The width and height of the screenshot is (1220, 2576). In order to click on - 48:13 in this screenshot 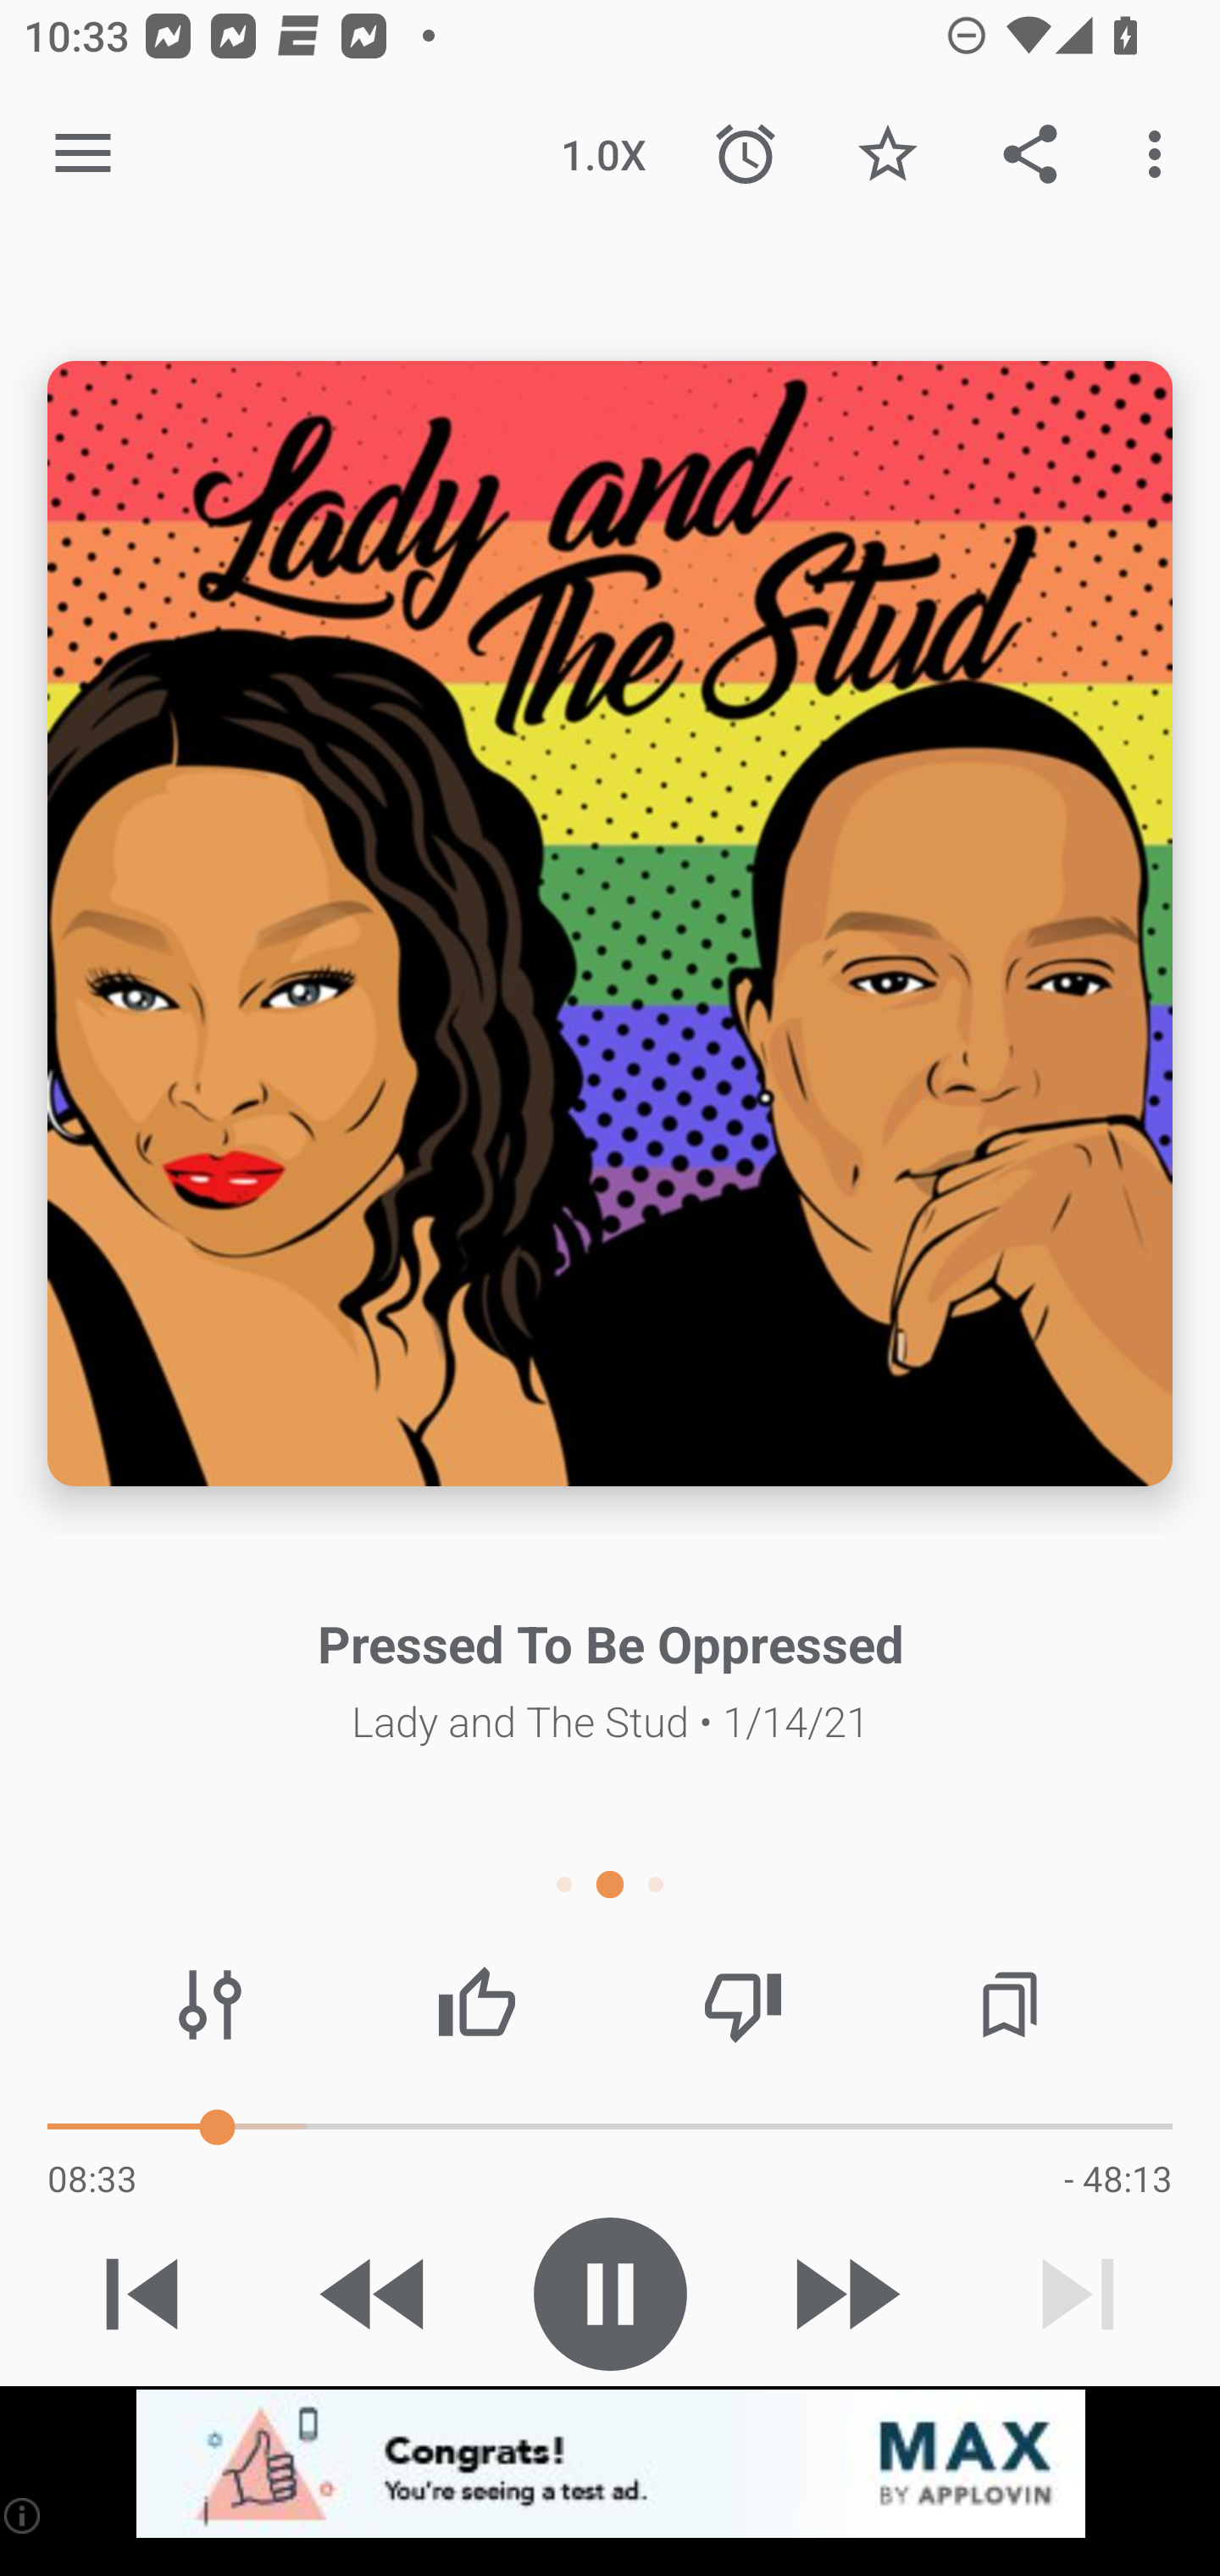, I will do `click(1117, 2178)`.